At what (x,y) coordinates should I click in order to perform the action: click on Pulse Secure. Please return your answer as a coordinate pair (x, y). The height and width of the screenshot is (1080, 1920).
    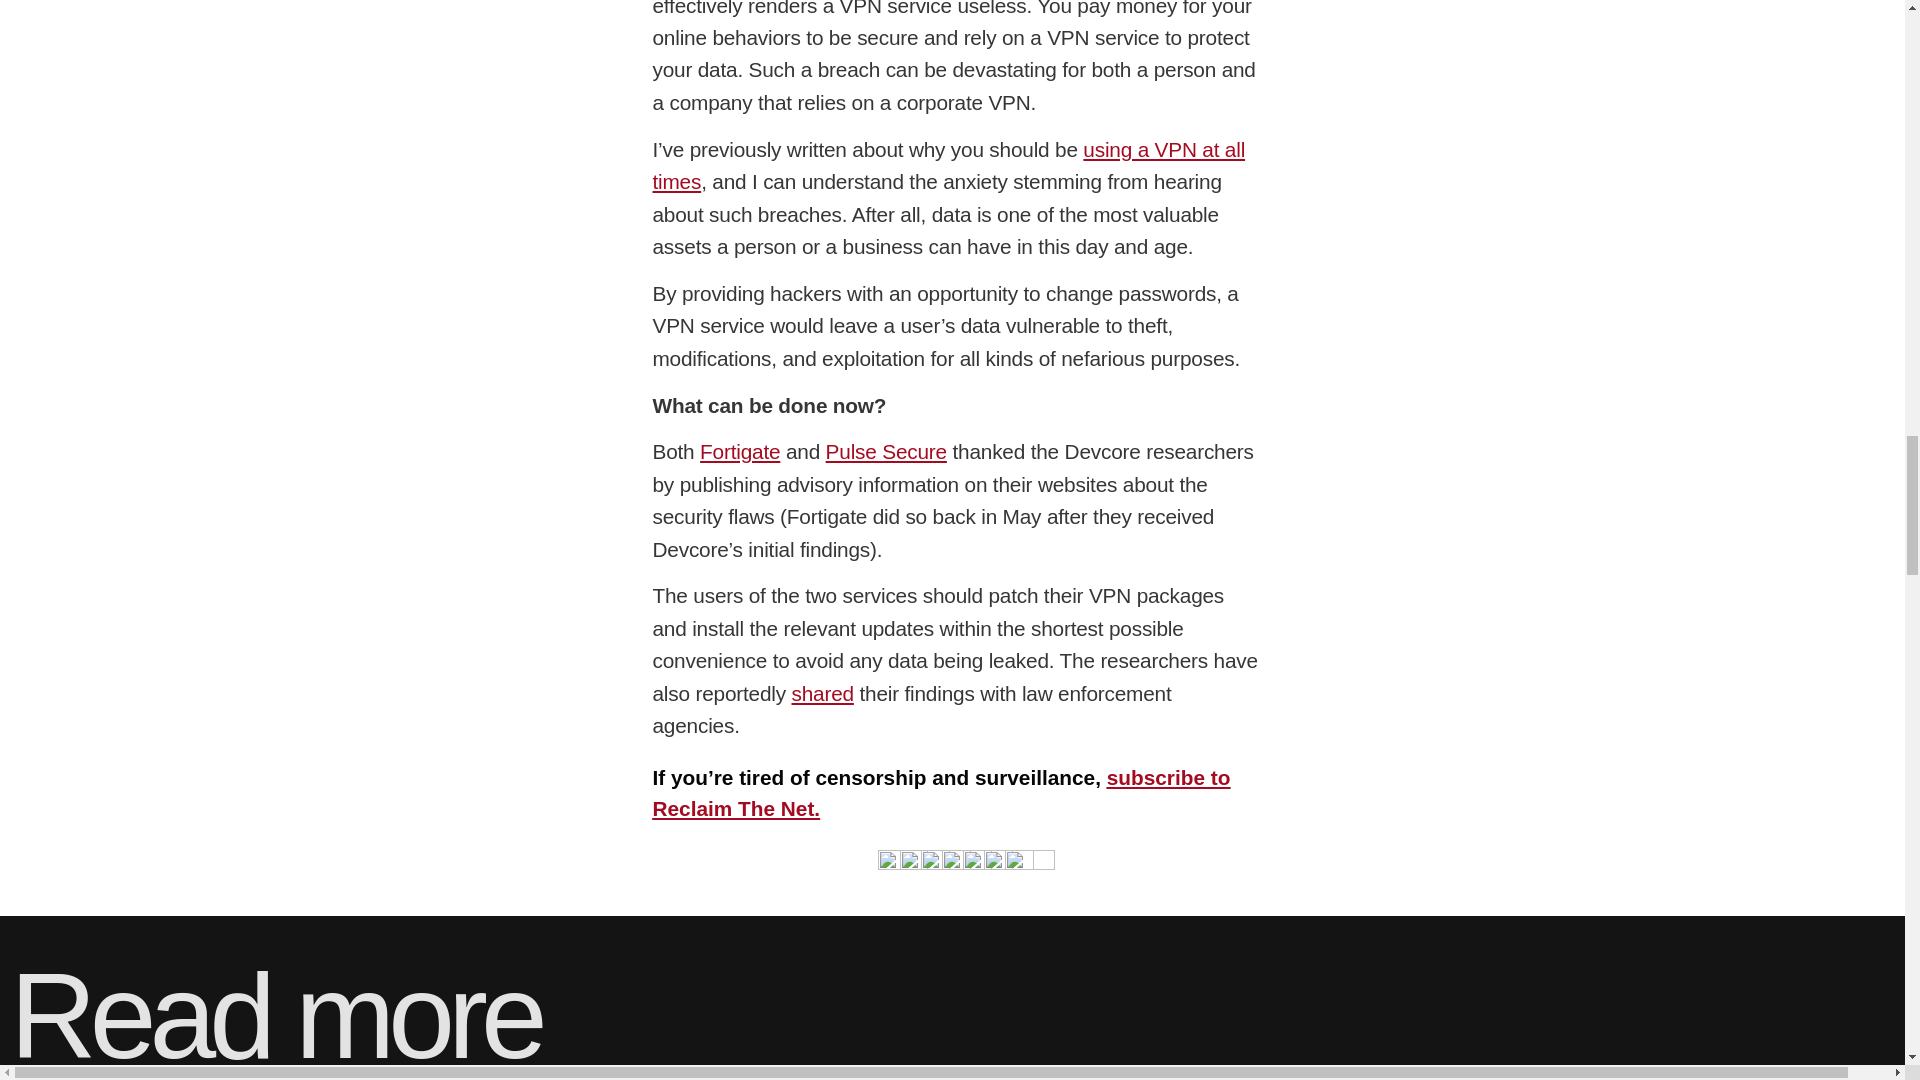
    Looking at the image, I should click on (886, 451).